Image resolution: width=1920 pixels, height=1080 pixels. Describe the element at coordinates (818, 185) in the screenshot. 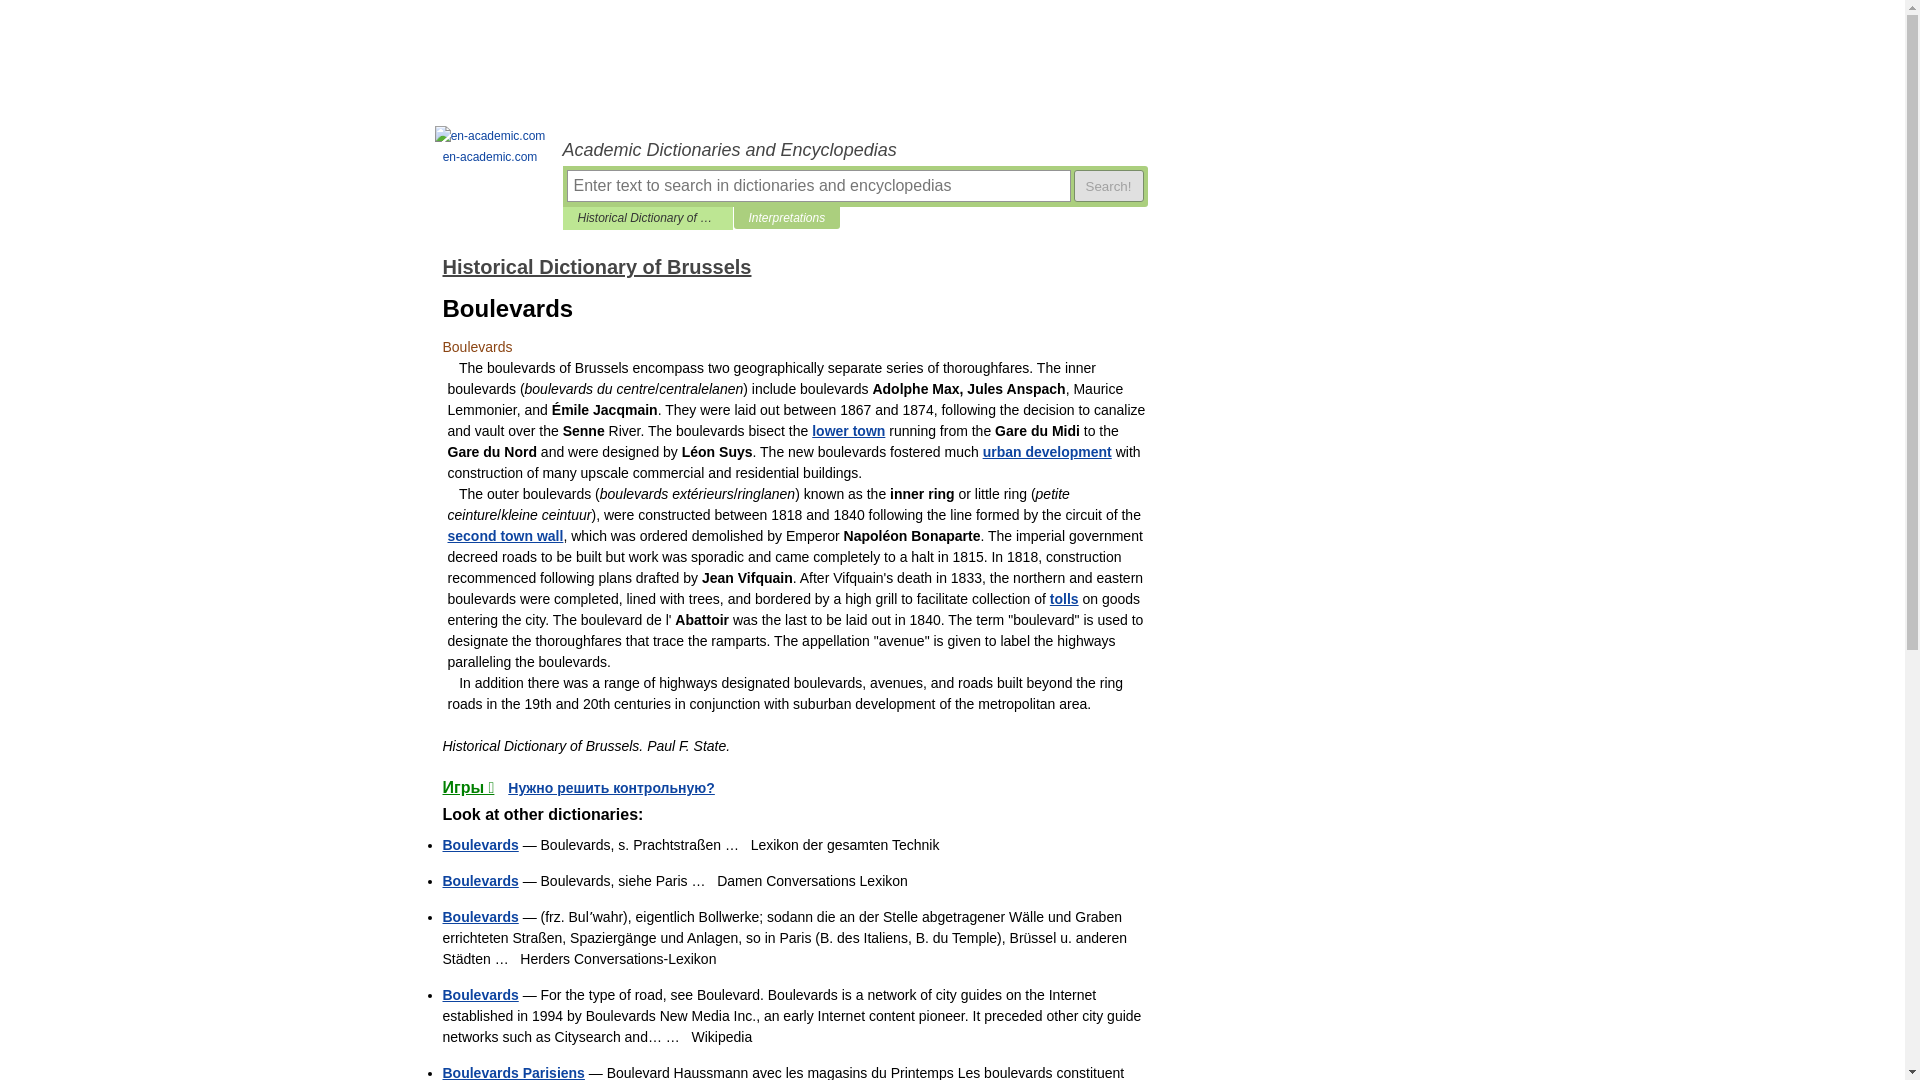

I see `Enter text to search in dictionaries and encyclopedias` at that location.